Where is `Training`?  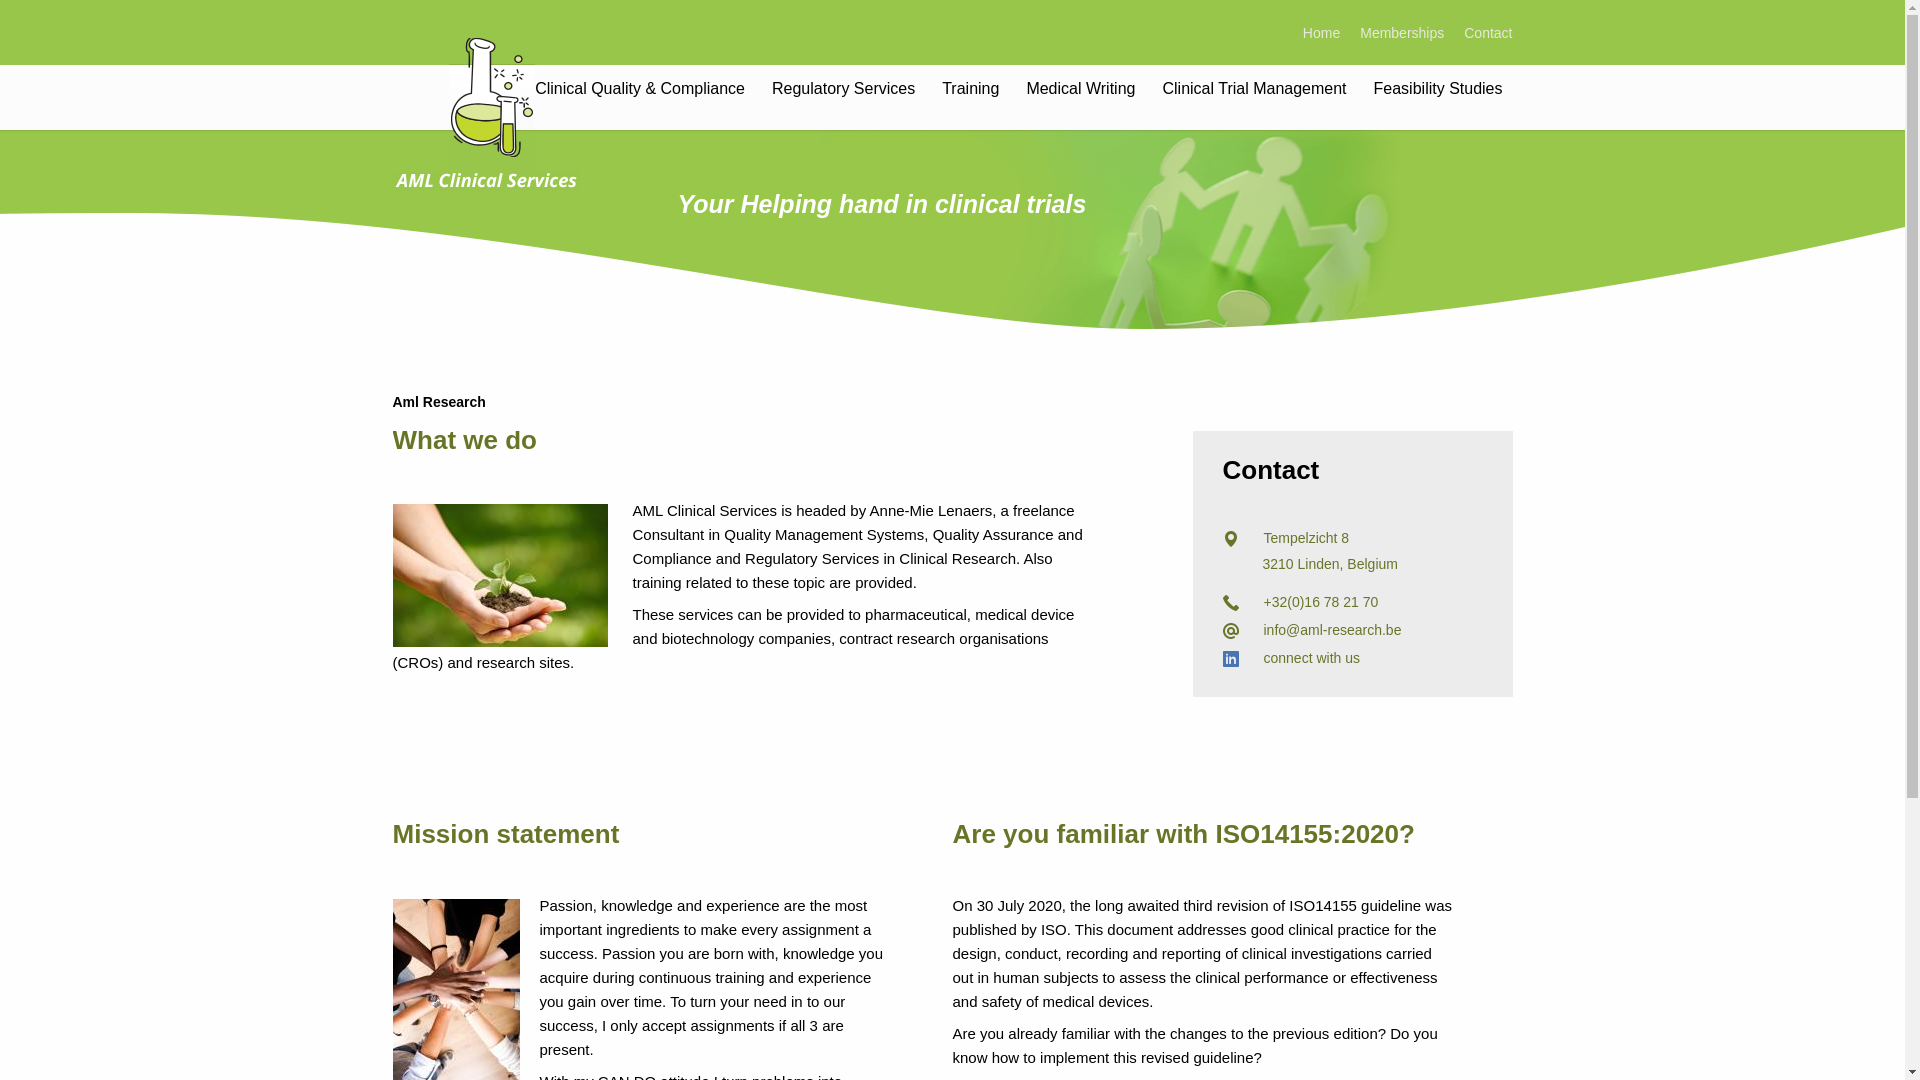
Training is located at coordinates (970, 88).